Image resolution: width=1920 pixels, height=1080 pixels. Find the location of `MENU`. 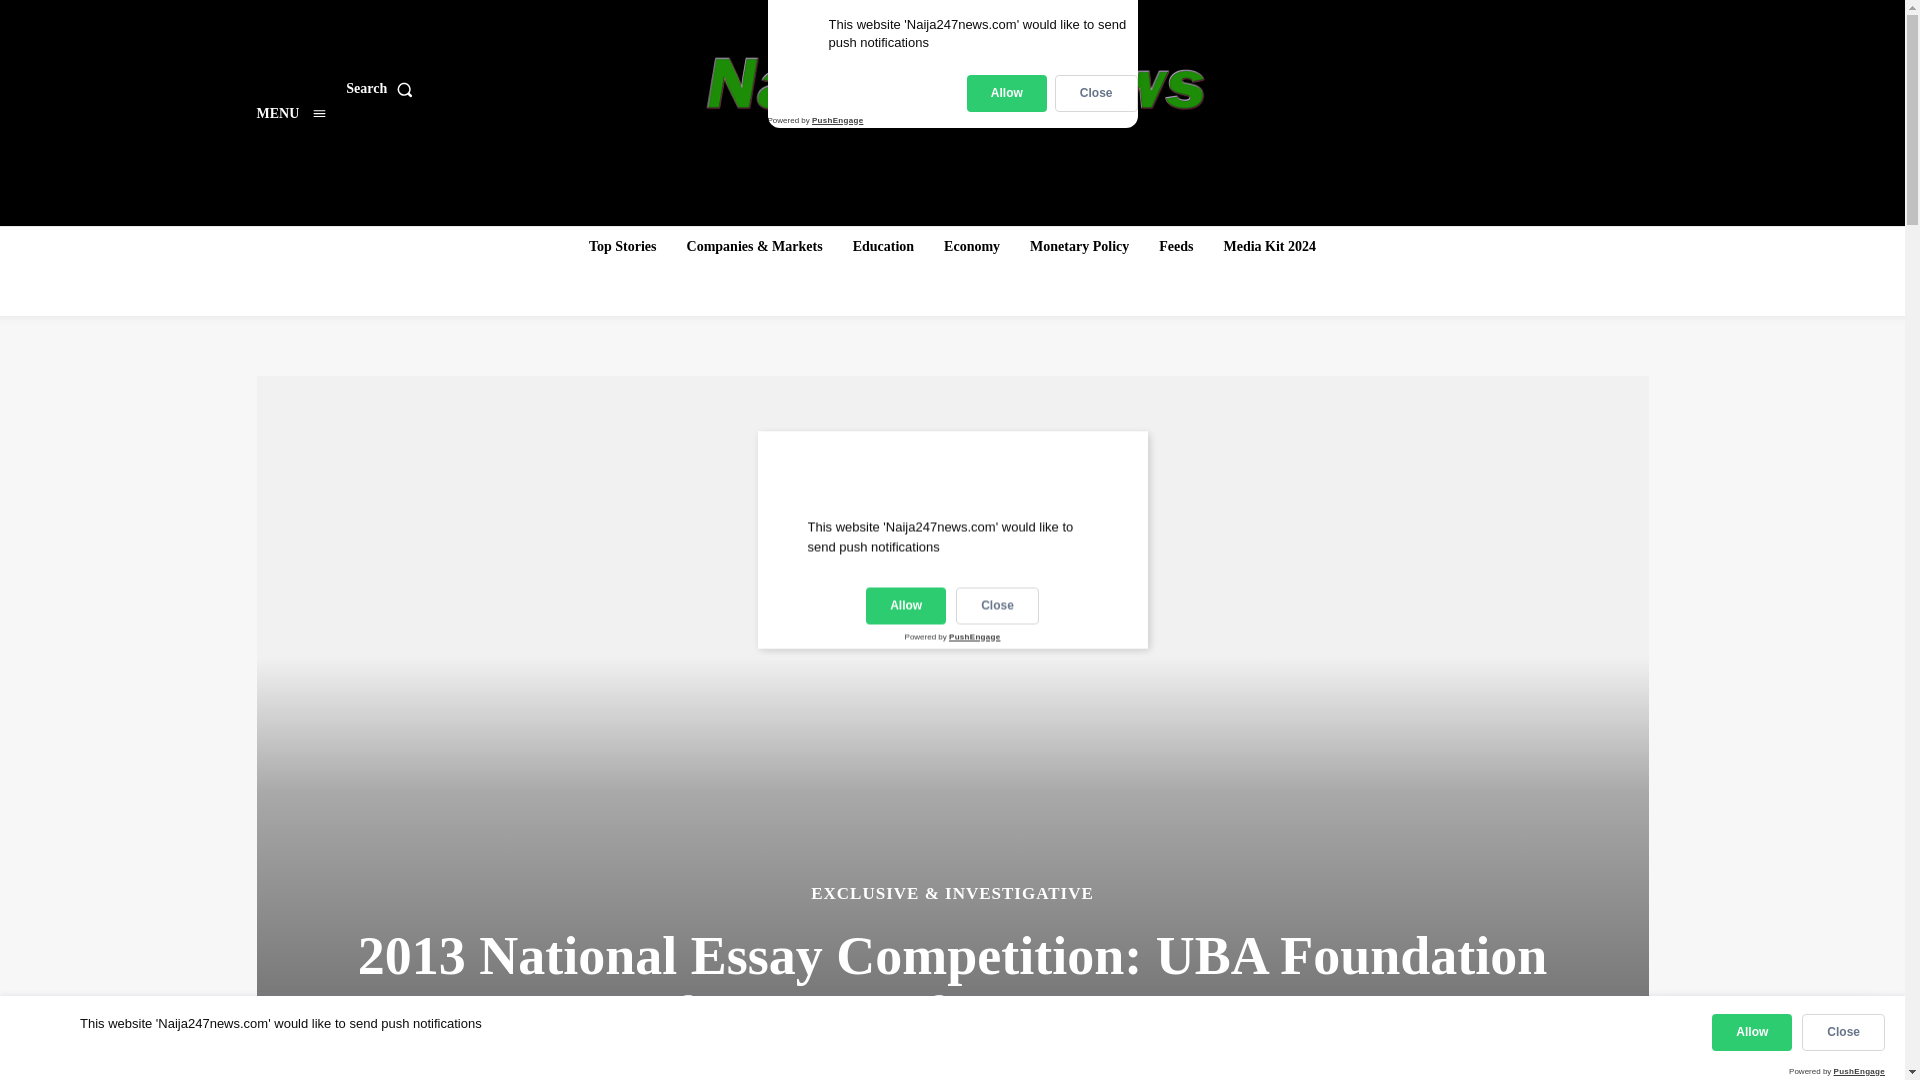

MENU is located at coordinates (290, 113).